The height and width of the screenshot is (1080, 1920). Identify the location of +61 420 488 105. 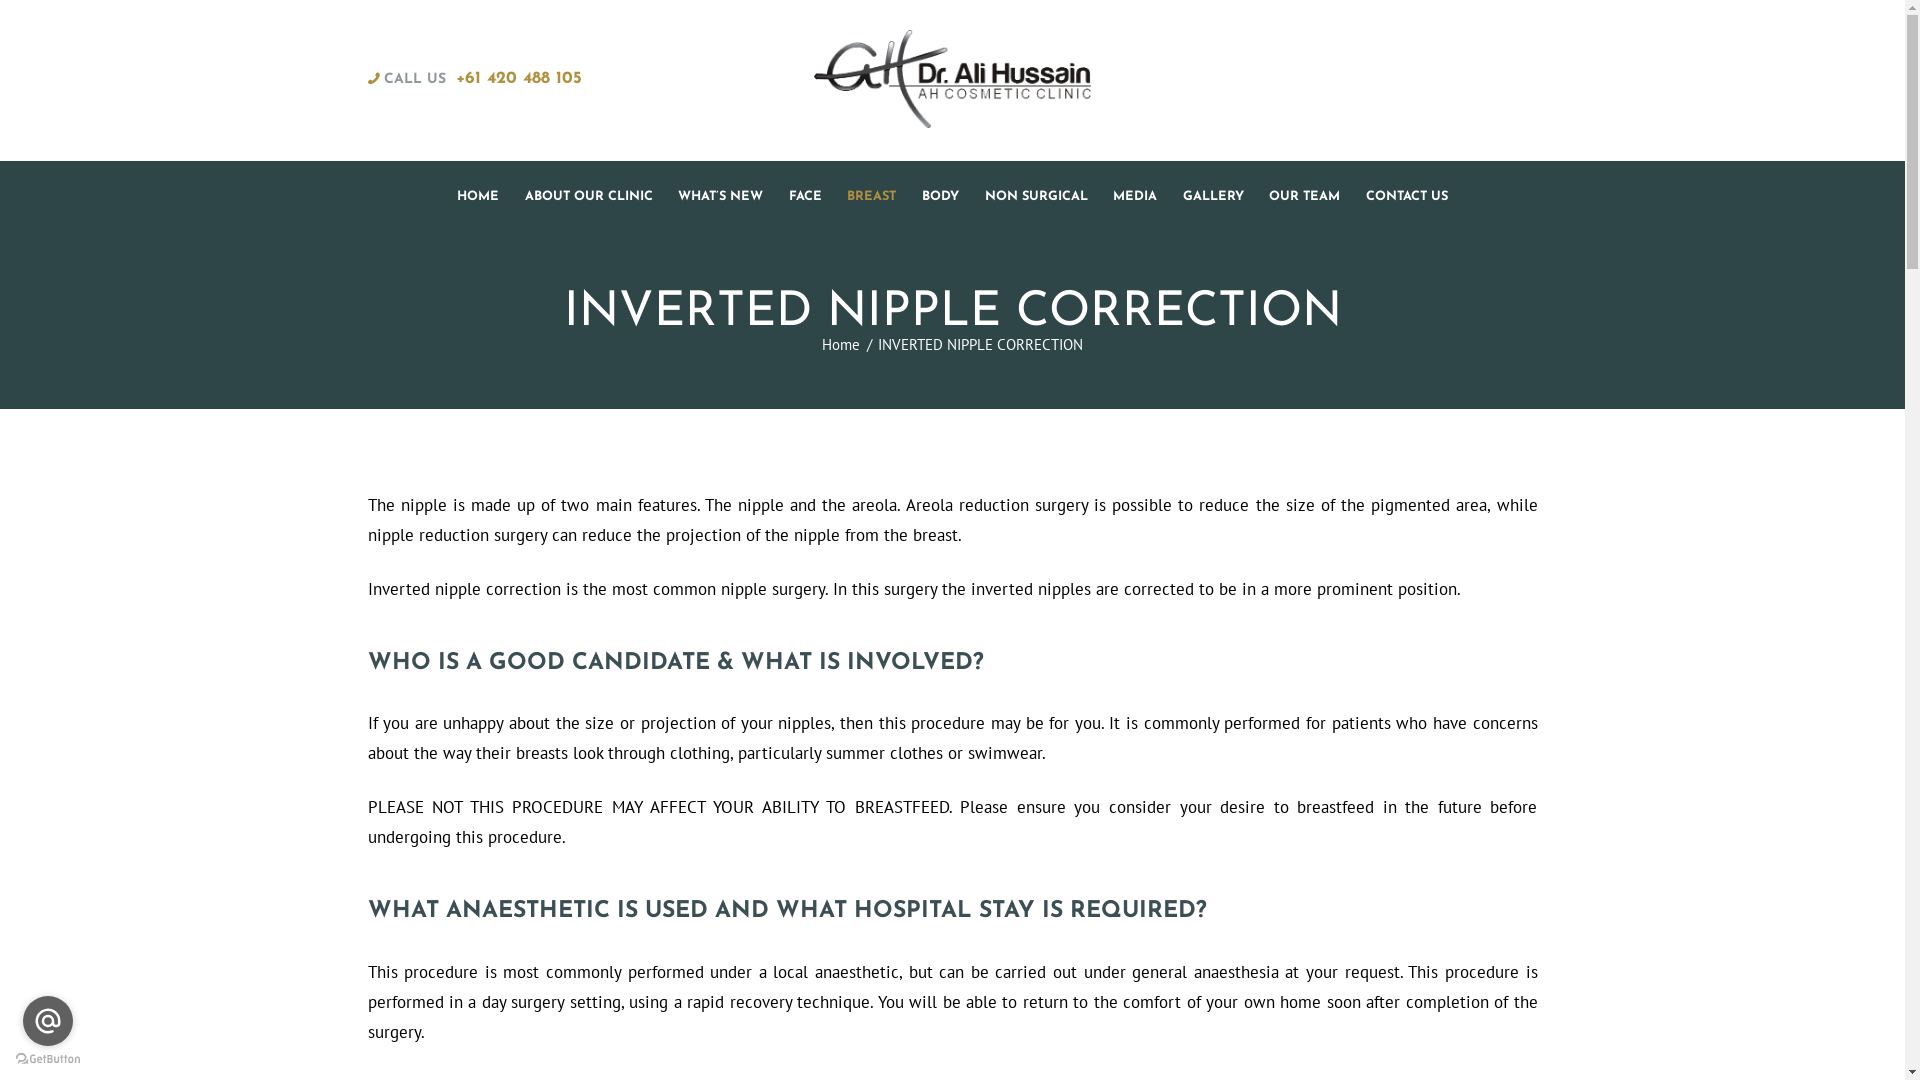
(519, 78).